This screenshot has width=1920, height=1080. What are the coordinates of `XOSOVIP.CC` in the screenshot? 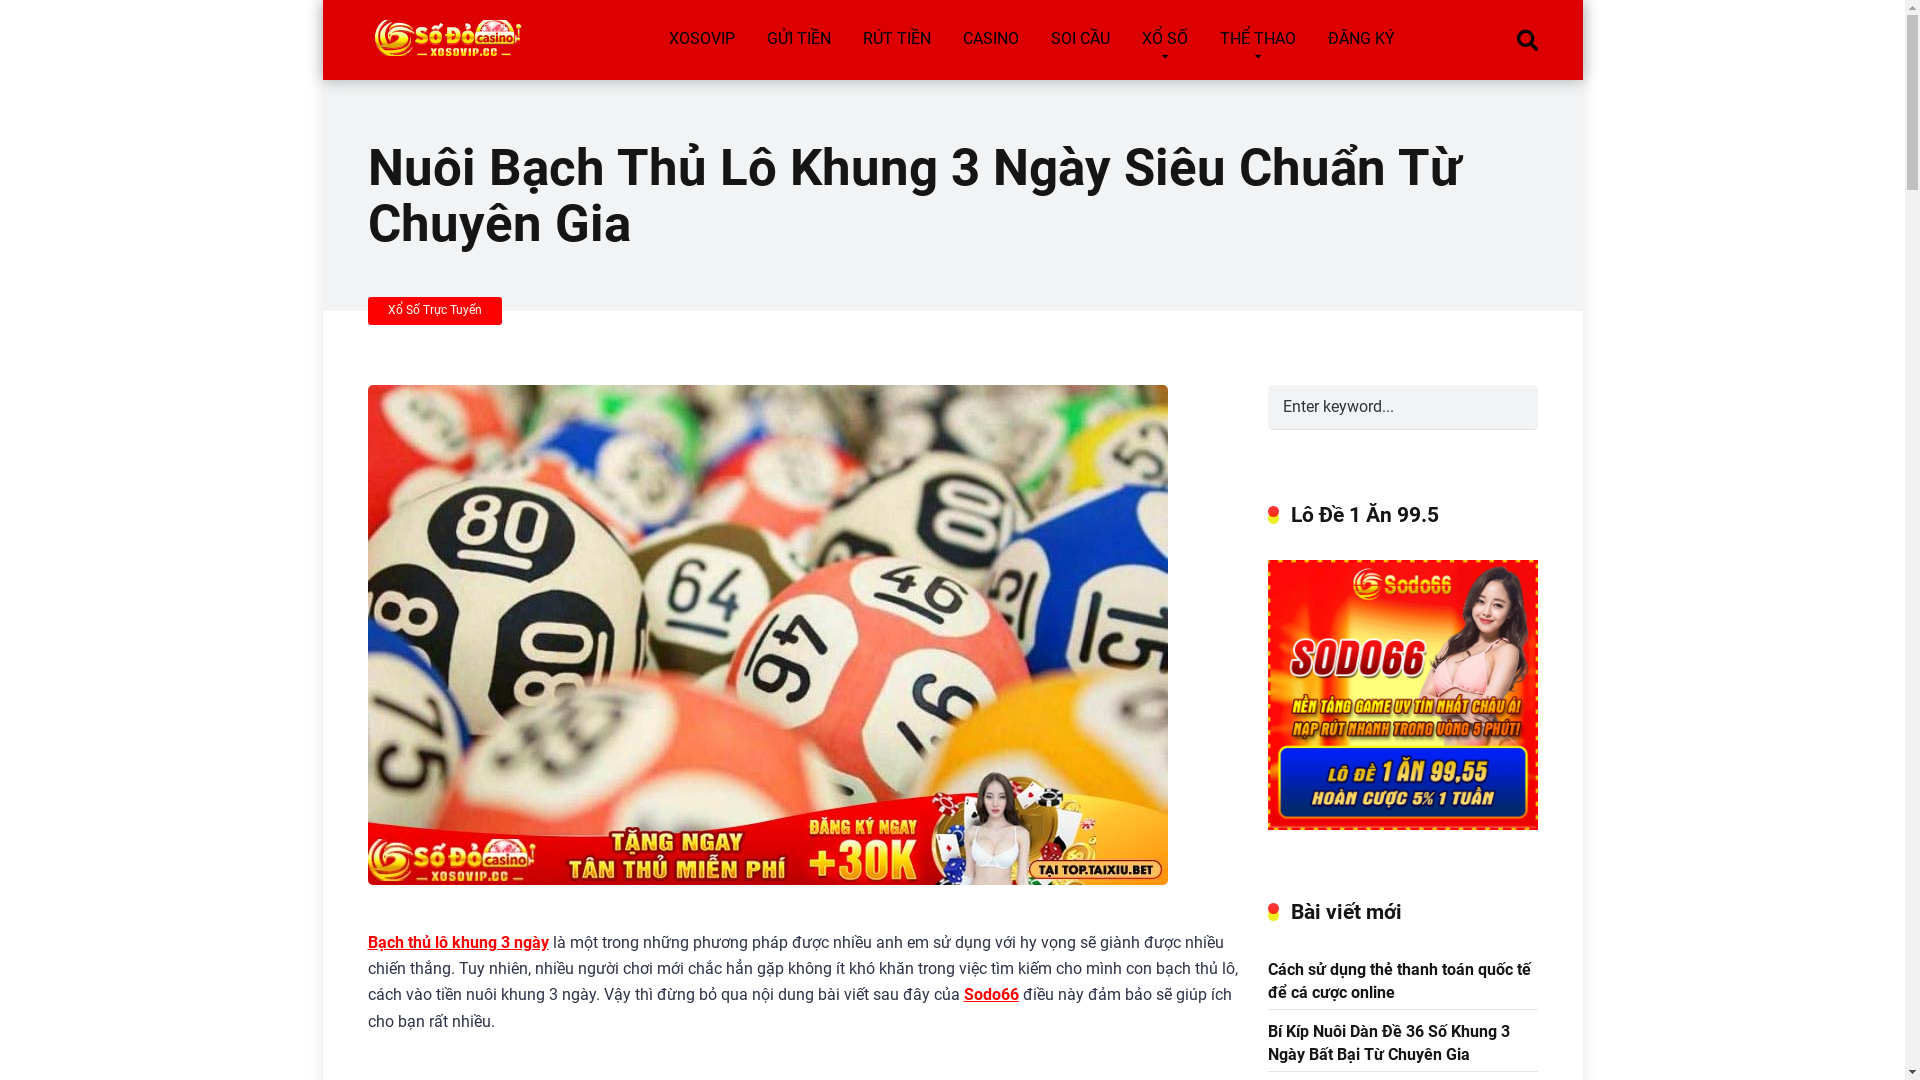 It's located at (446, 30).